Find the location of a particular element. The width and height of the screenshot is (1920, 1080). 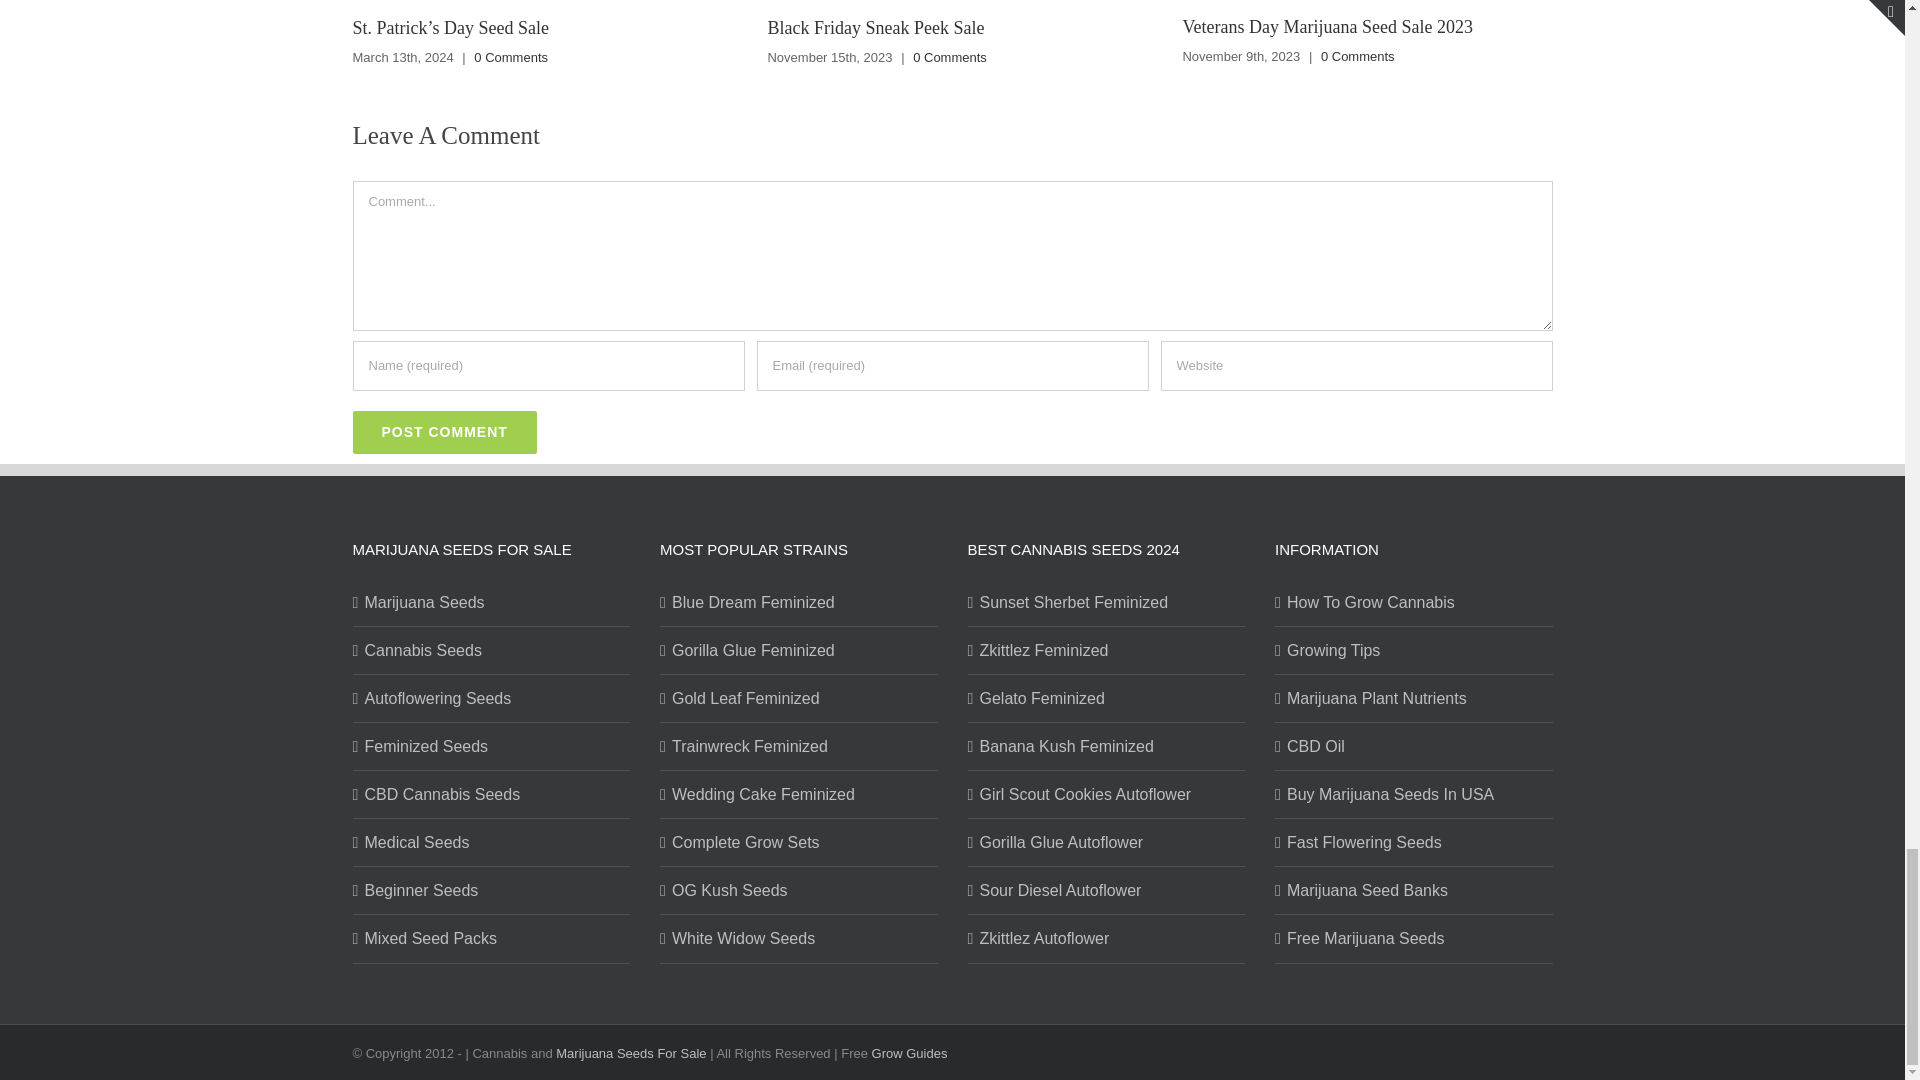

Post Comment is located at coordinates (443, 432).